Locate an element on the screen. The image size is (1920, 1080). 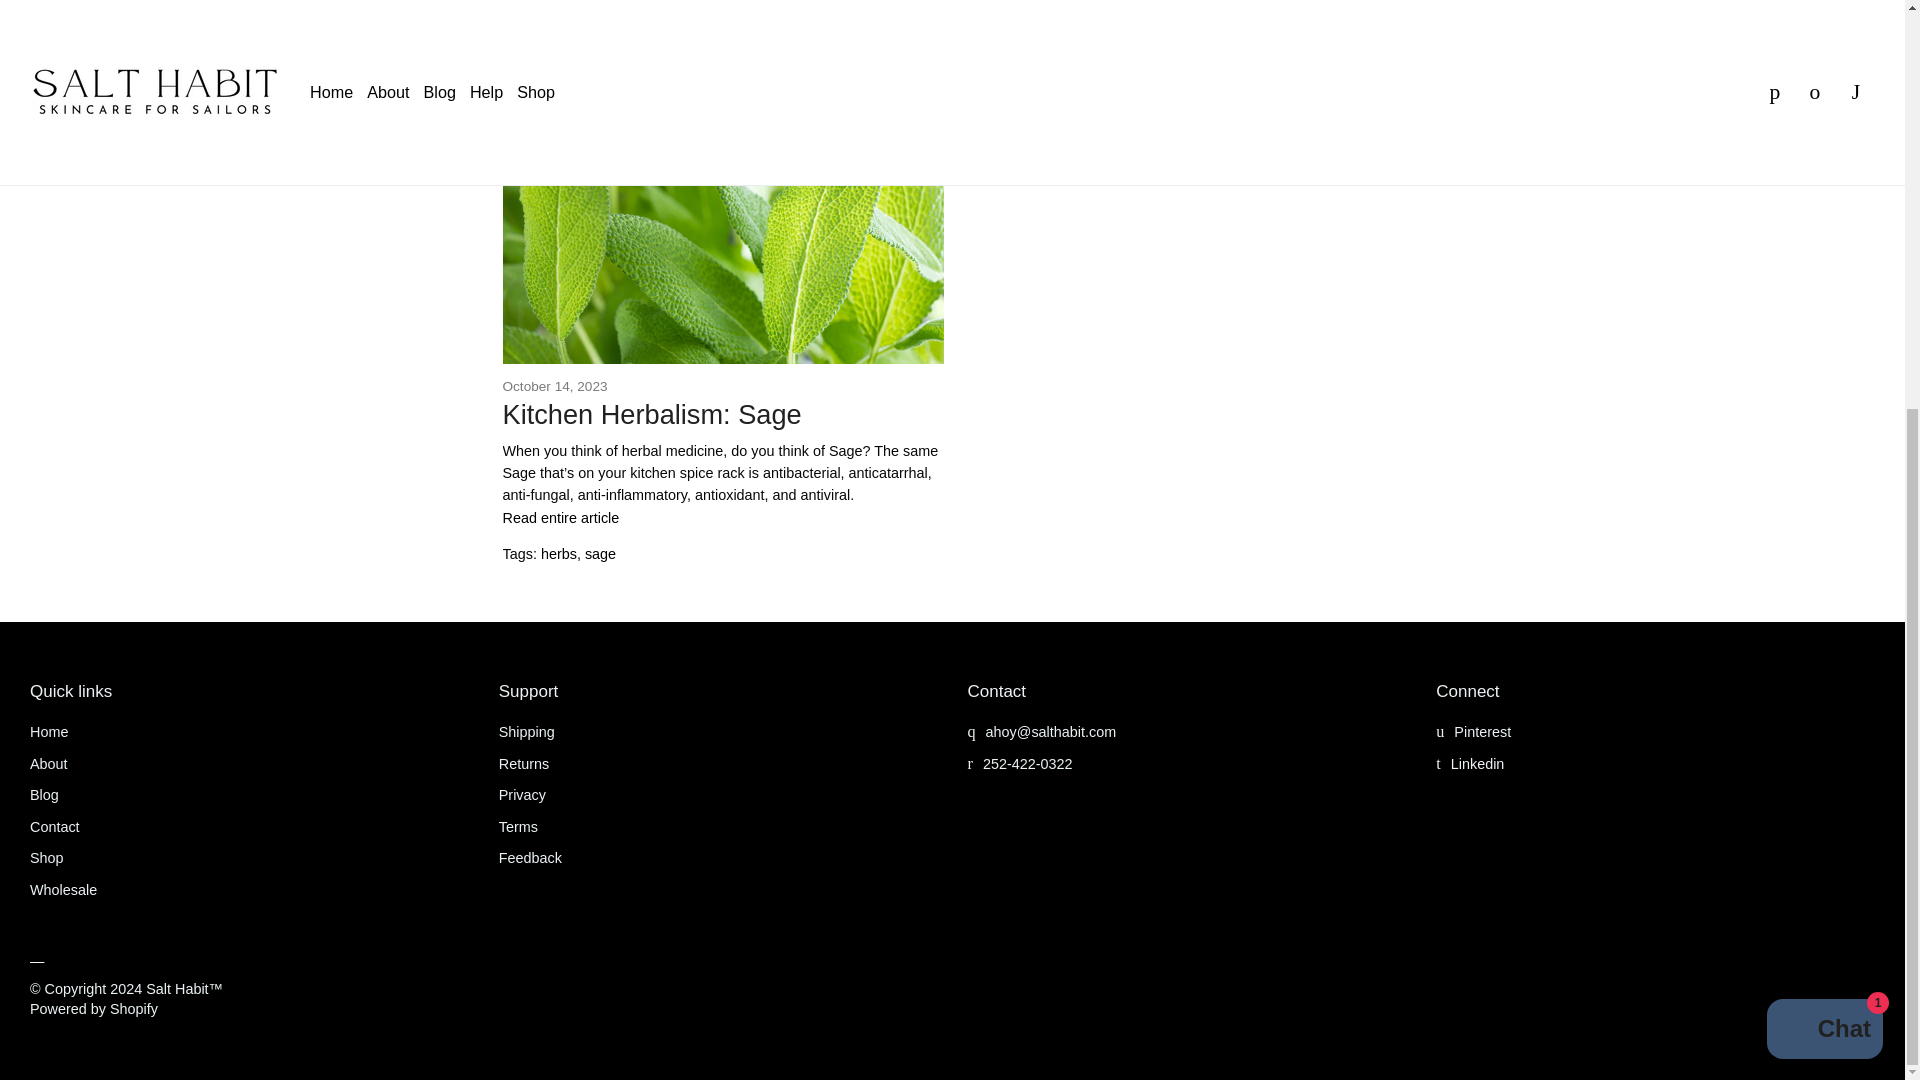
Kitchen Herbalism: Sage is located at coordinates (560, 517).